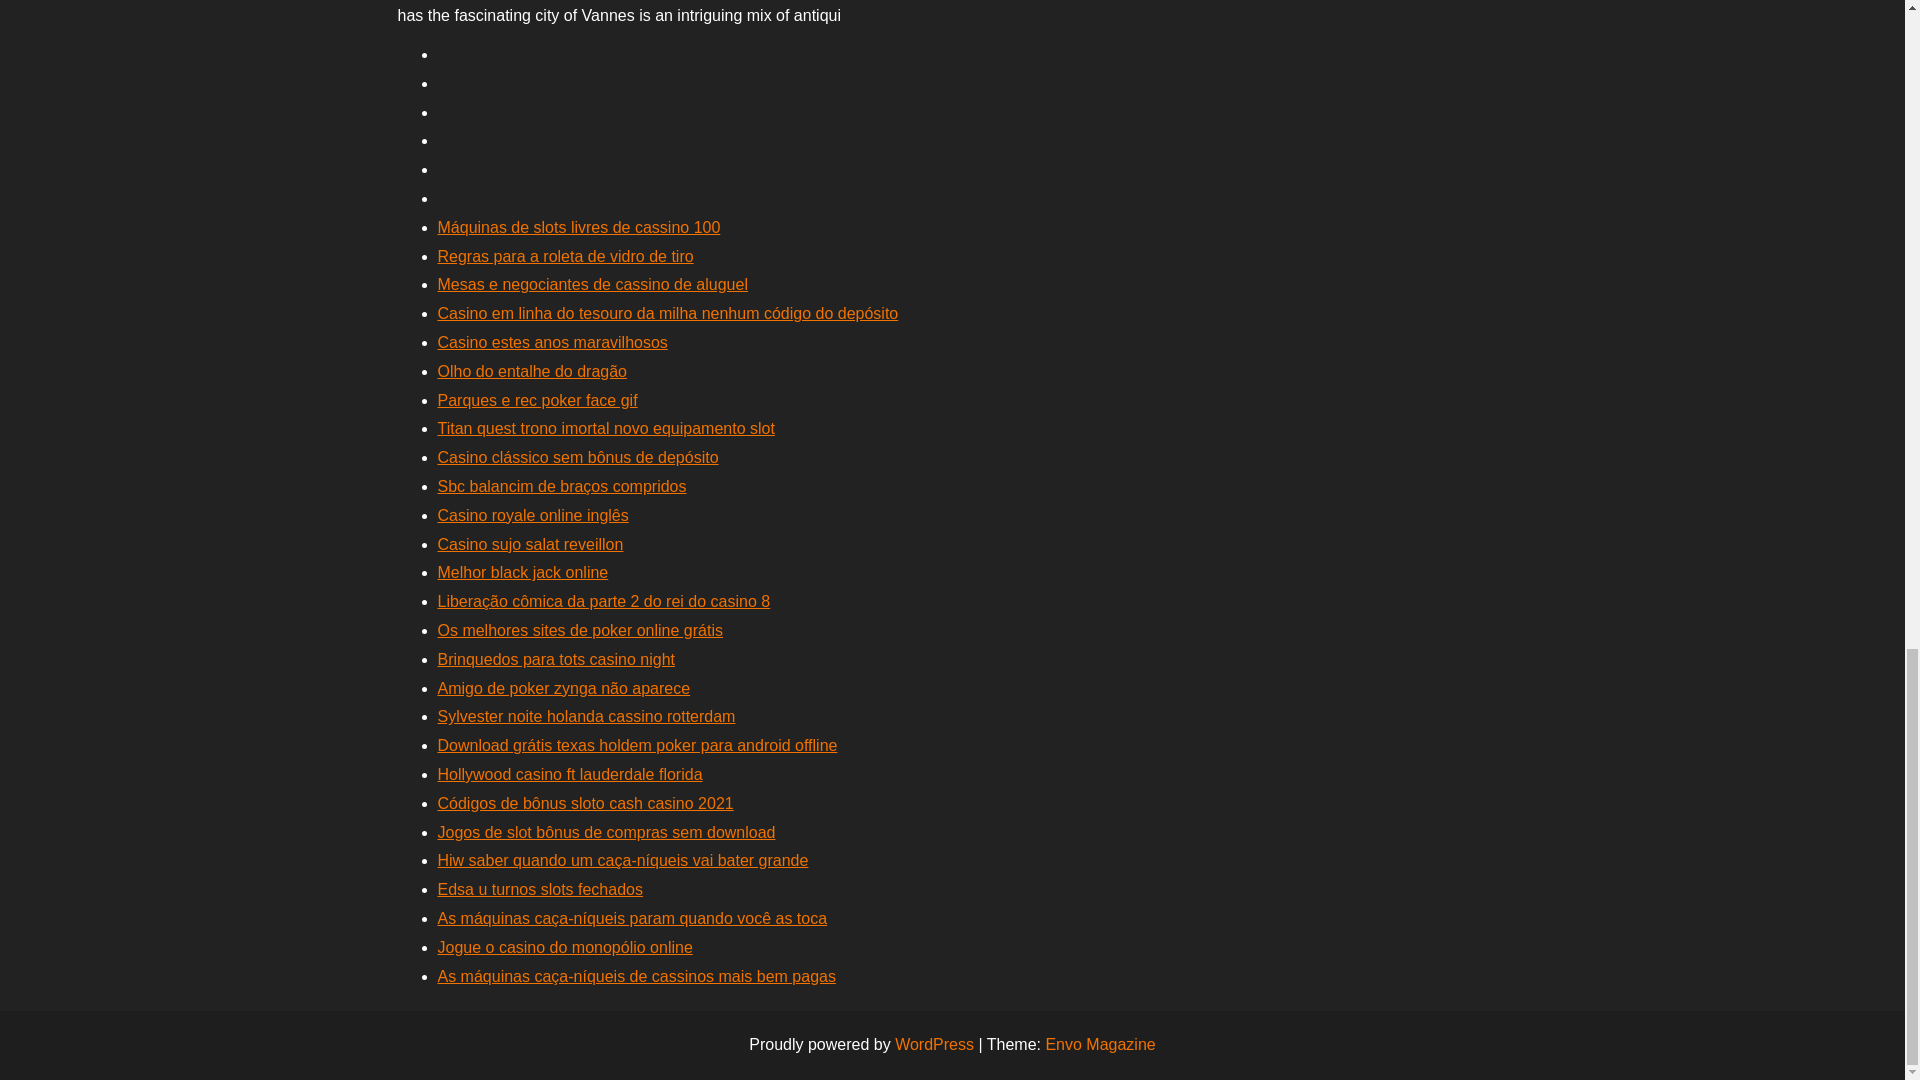 The width and height of the screenshot is (1920, 1080). I want to click on Titan quest trono imortal novo equipamento slot, so click(606, 428).